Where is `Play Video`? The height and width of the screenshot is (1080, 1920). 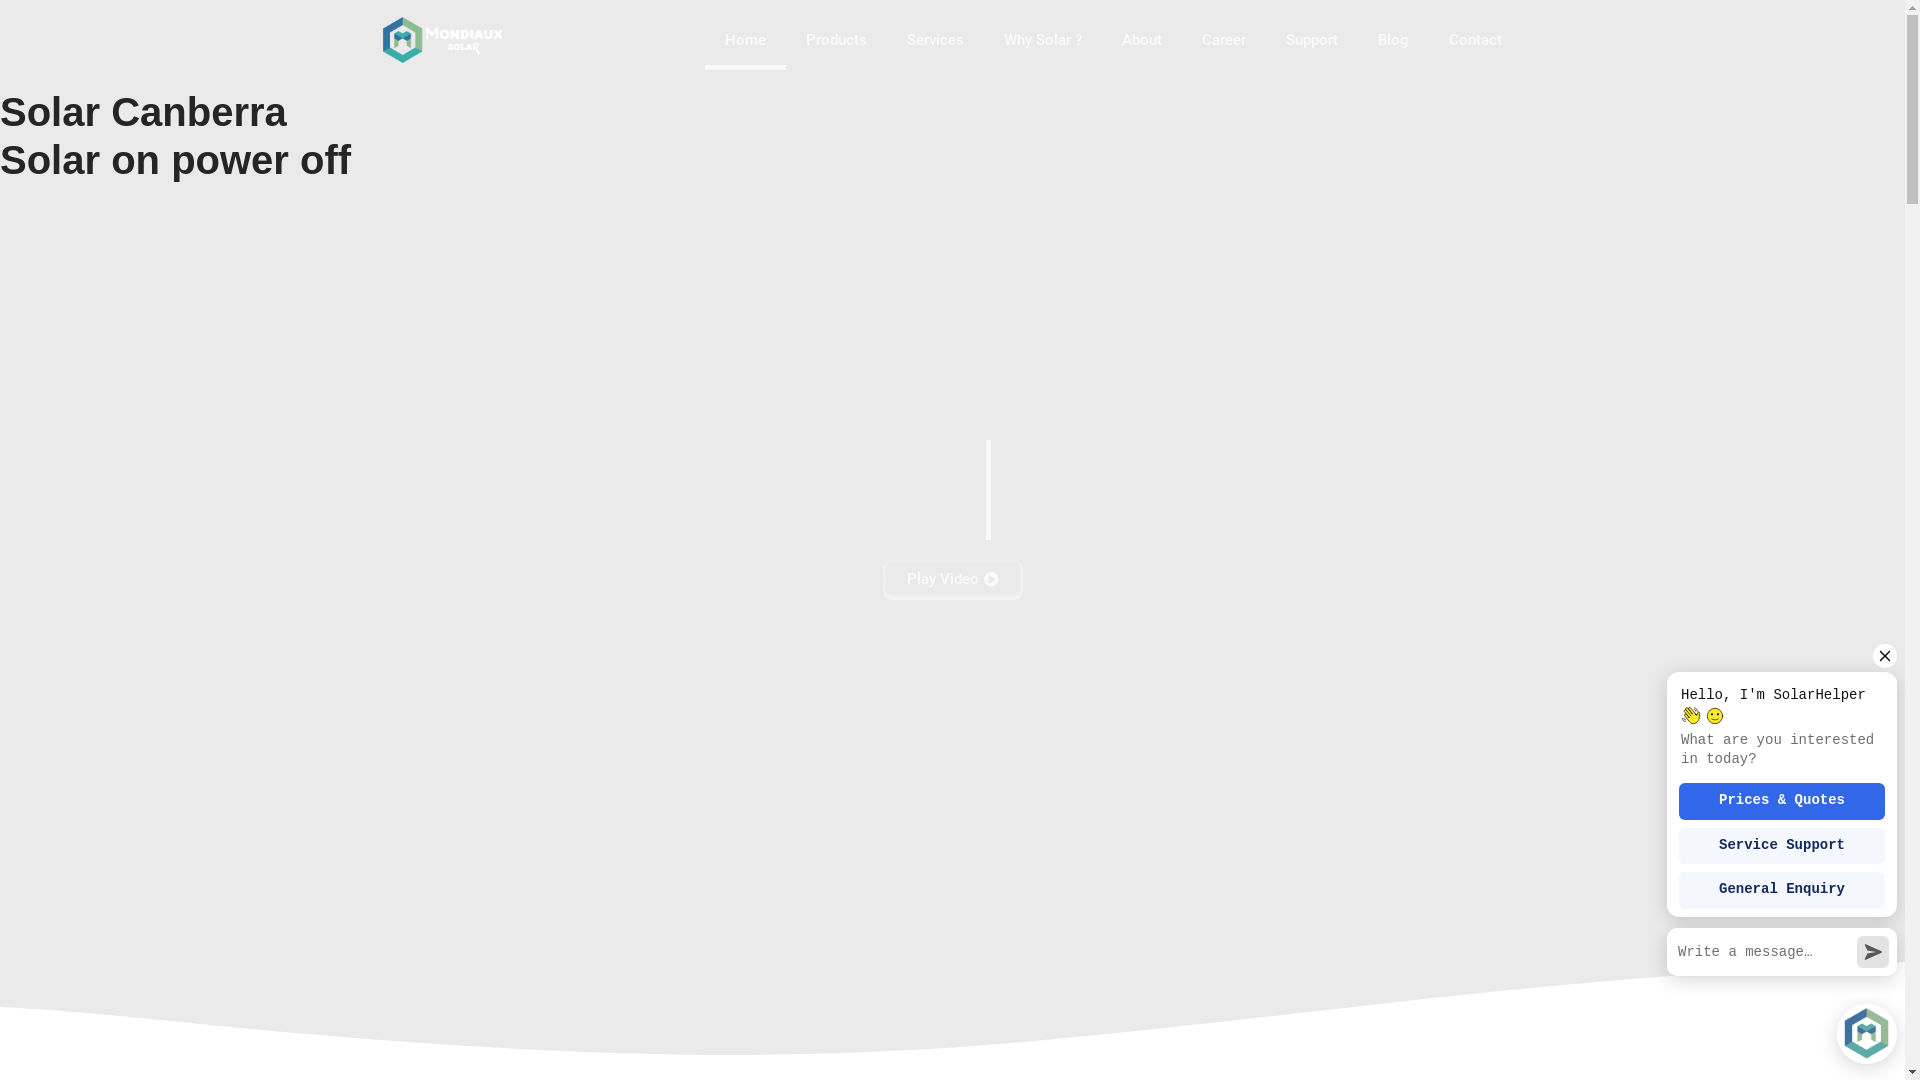 Play Video is located at coordinates (952, 580).